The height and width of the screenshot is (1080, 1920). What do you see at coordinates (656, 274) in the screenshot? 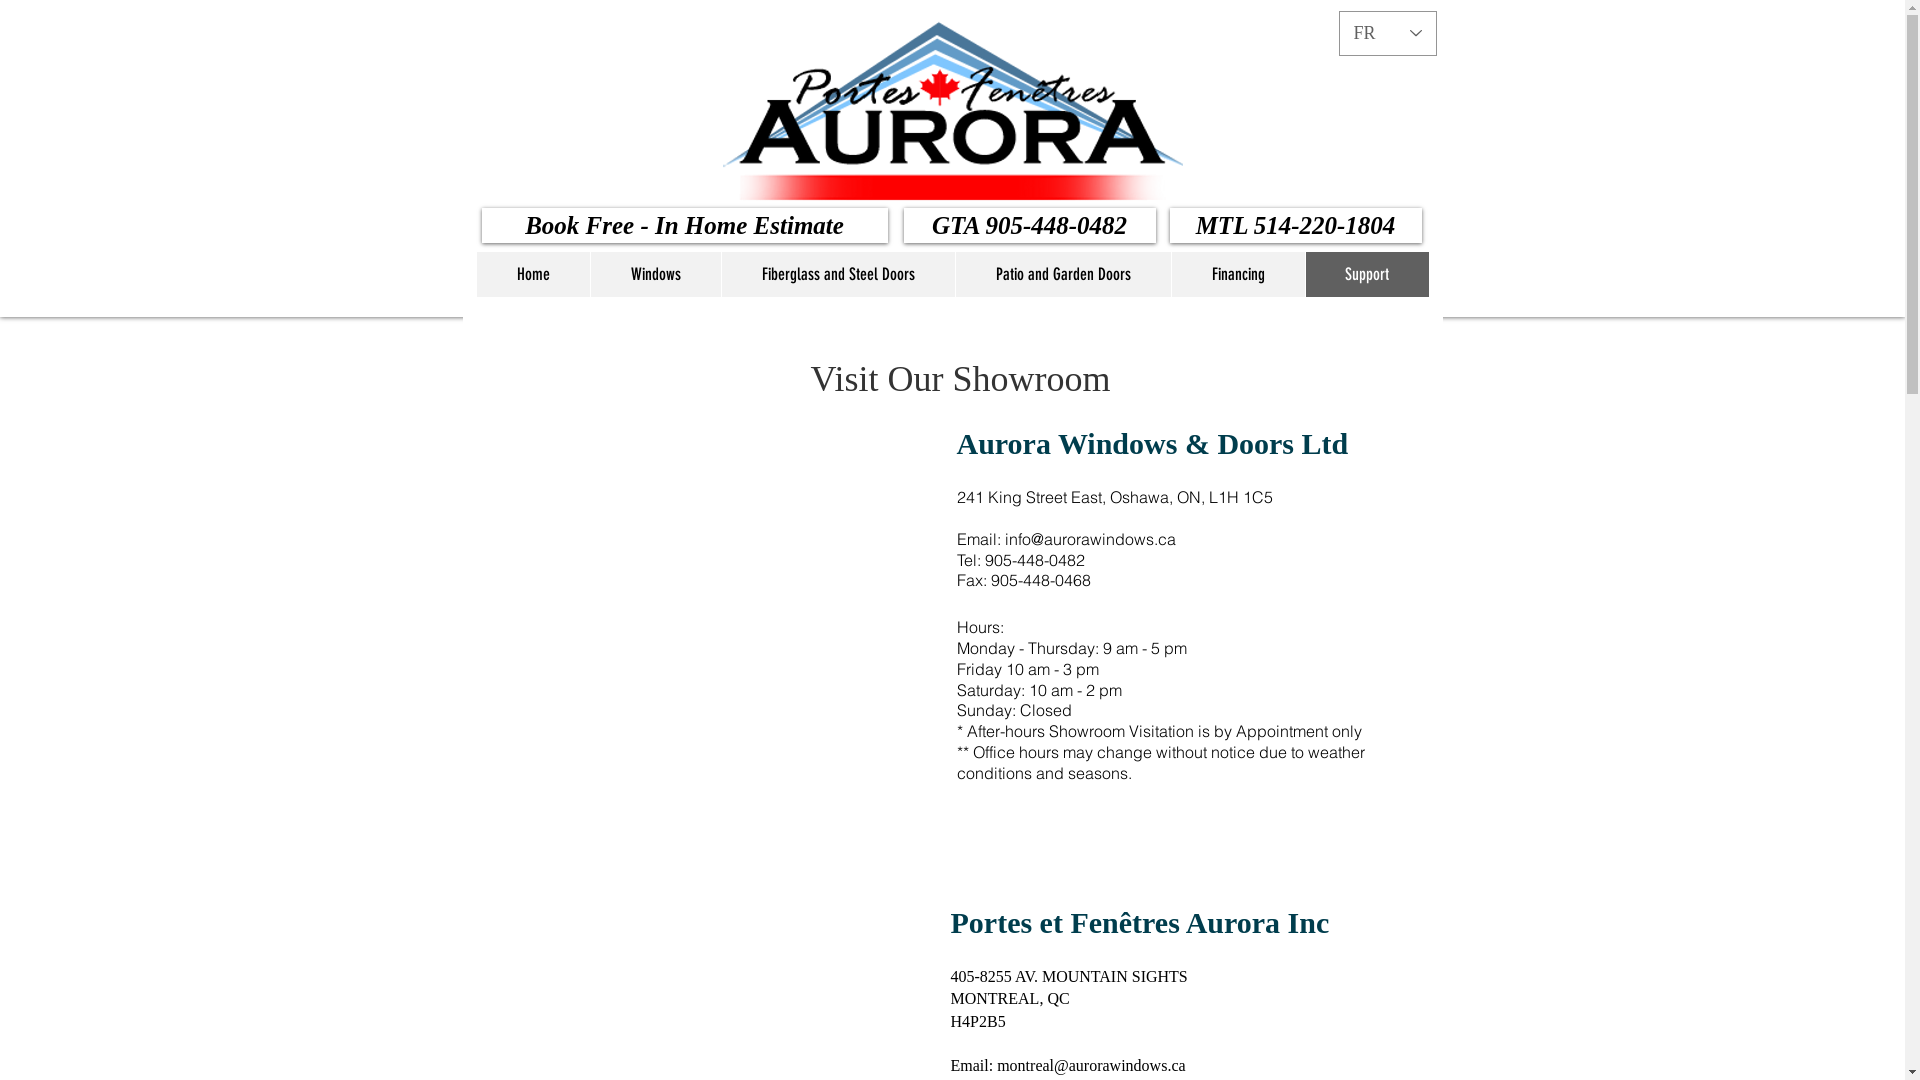
I see `Windows` at bounding box center [656, 274].